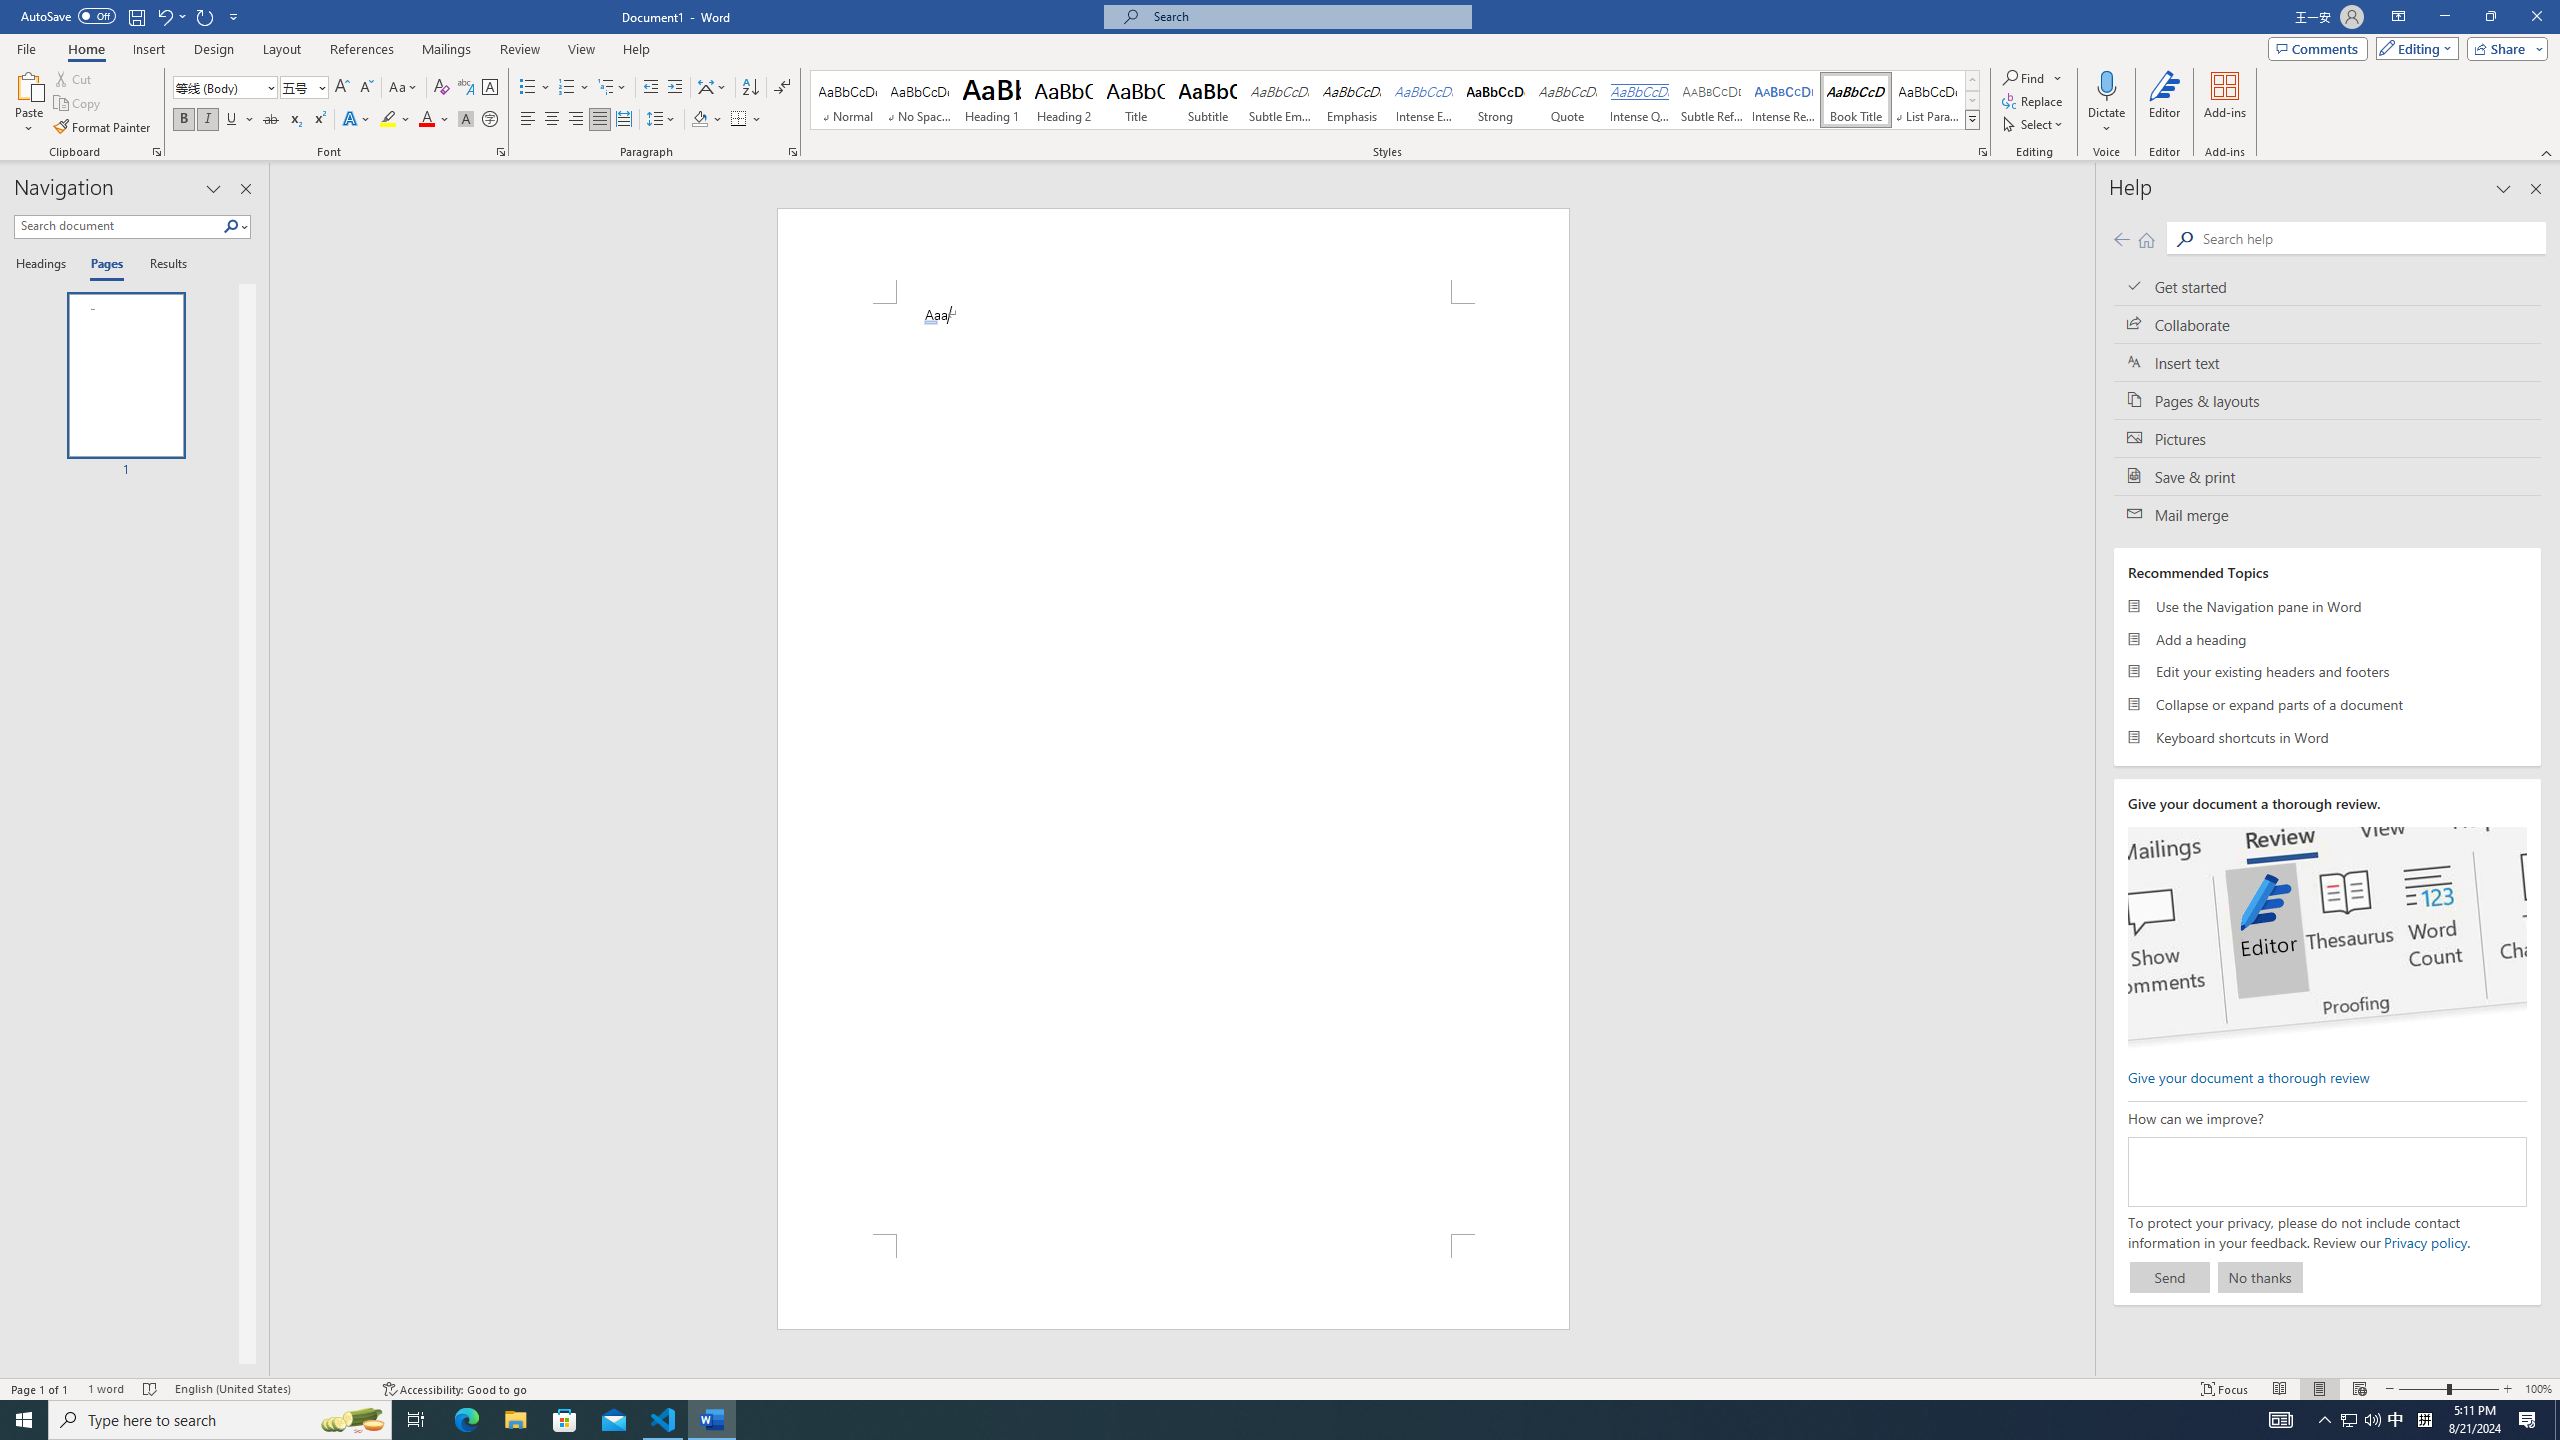  I want to click on Spelling and Grammar Check No Errors, so click(150, 1389).